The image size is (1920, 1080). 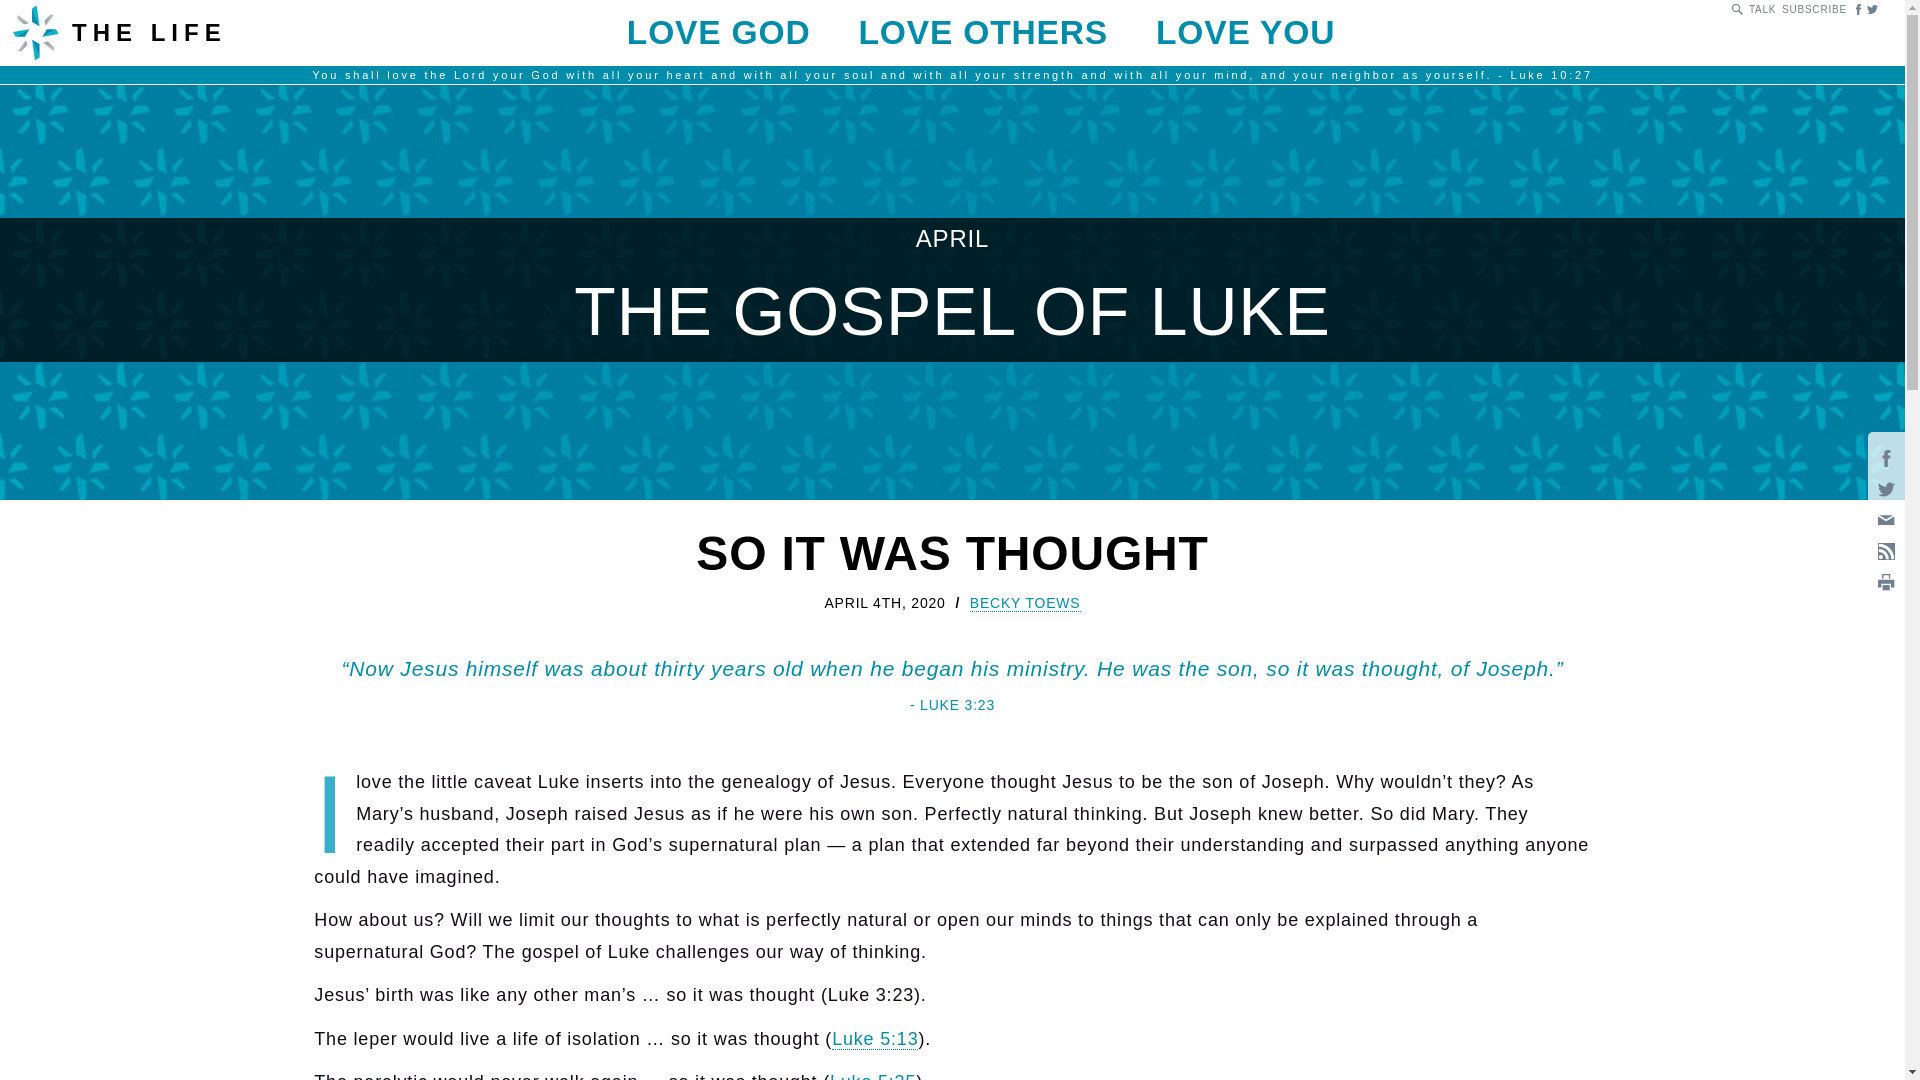 I want to click on Subscribe, so click(x=1886, y=552).